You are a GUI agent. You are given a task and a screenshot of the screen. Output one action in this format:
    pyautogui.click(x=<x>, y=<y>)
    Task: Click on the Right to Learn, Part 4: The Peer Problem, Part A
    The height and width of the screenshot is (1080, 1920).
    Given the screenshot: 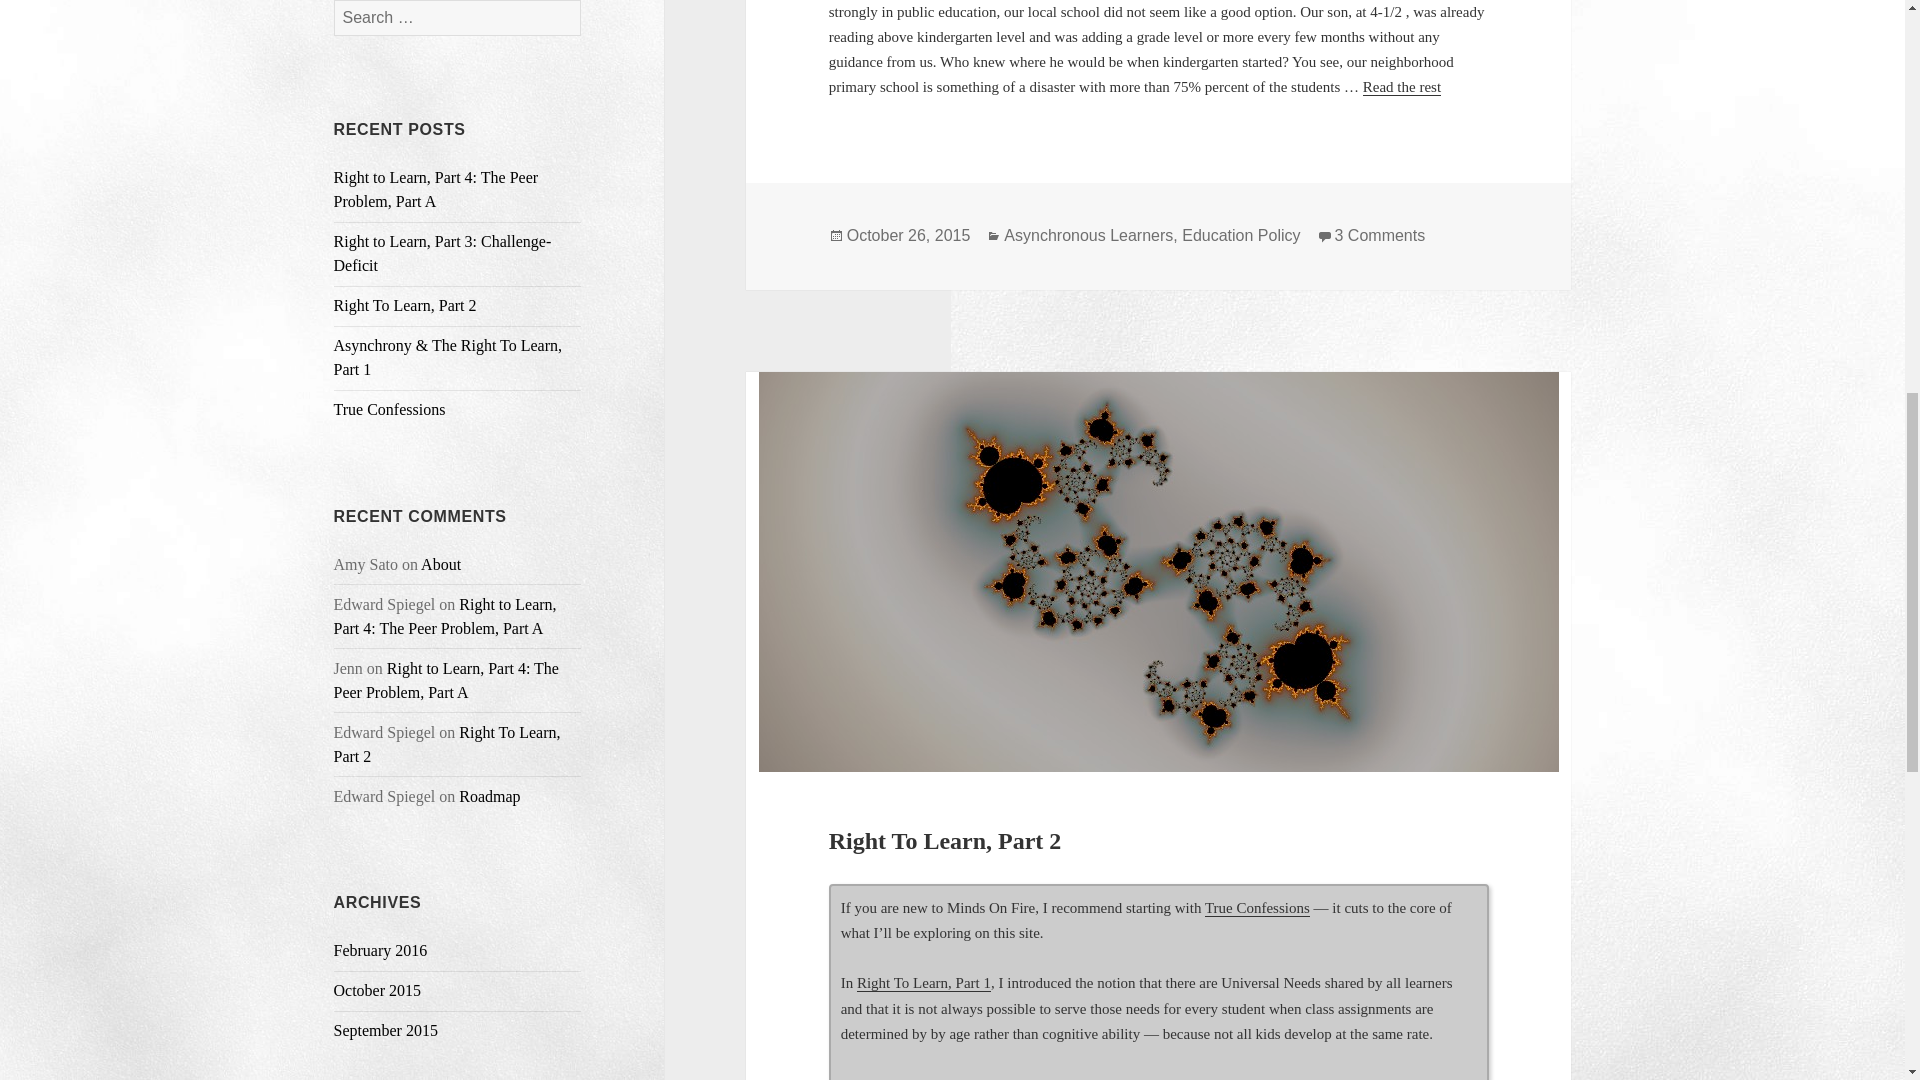 What is the action you would take?
    pyautogui.click(x=436, y=188)
    